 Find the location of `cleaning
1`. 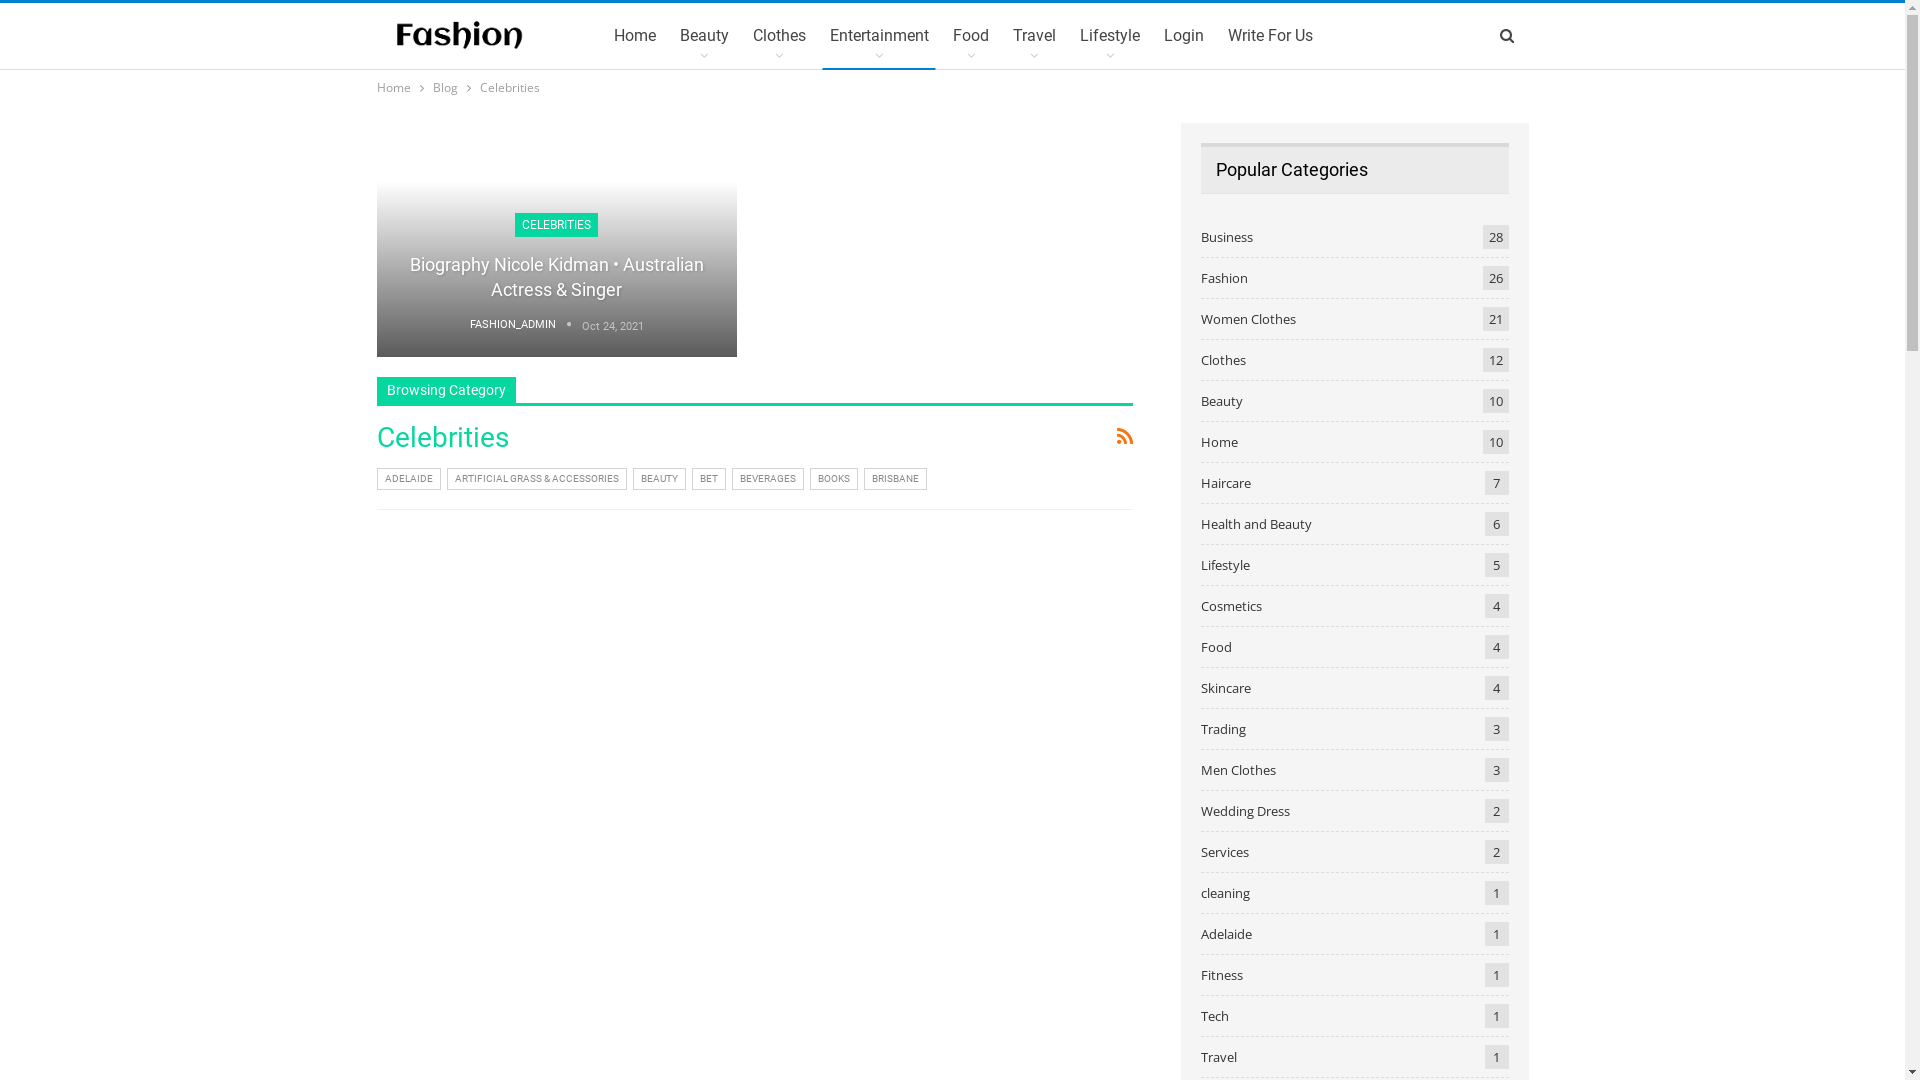

cleaning
1 is located at coordinates (1224, 893).